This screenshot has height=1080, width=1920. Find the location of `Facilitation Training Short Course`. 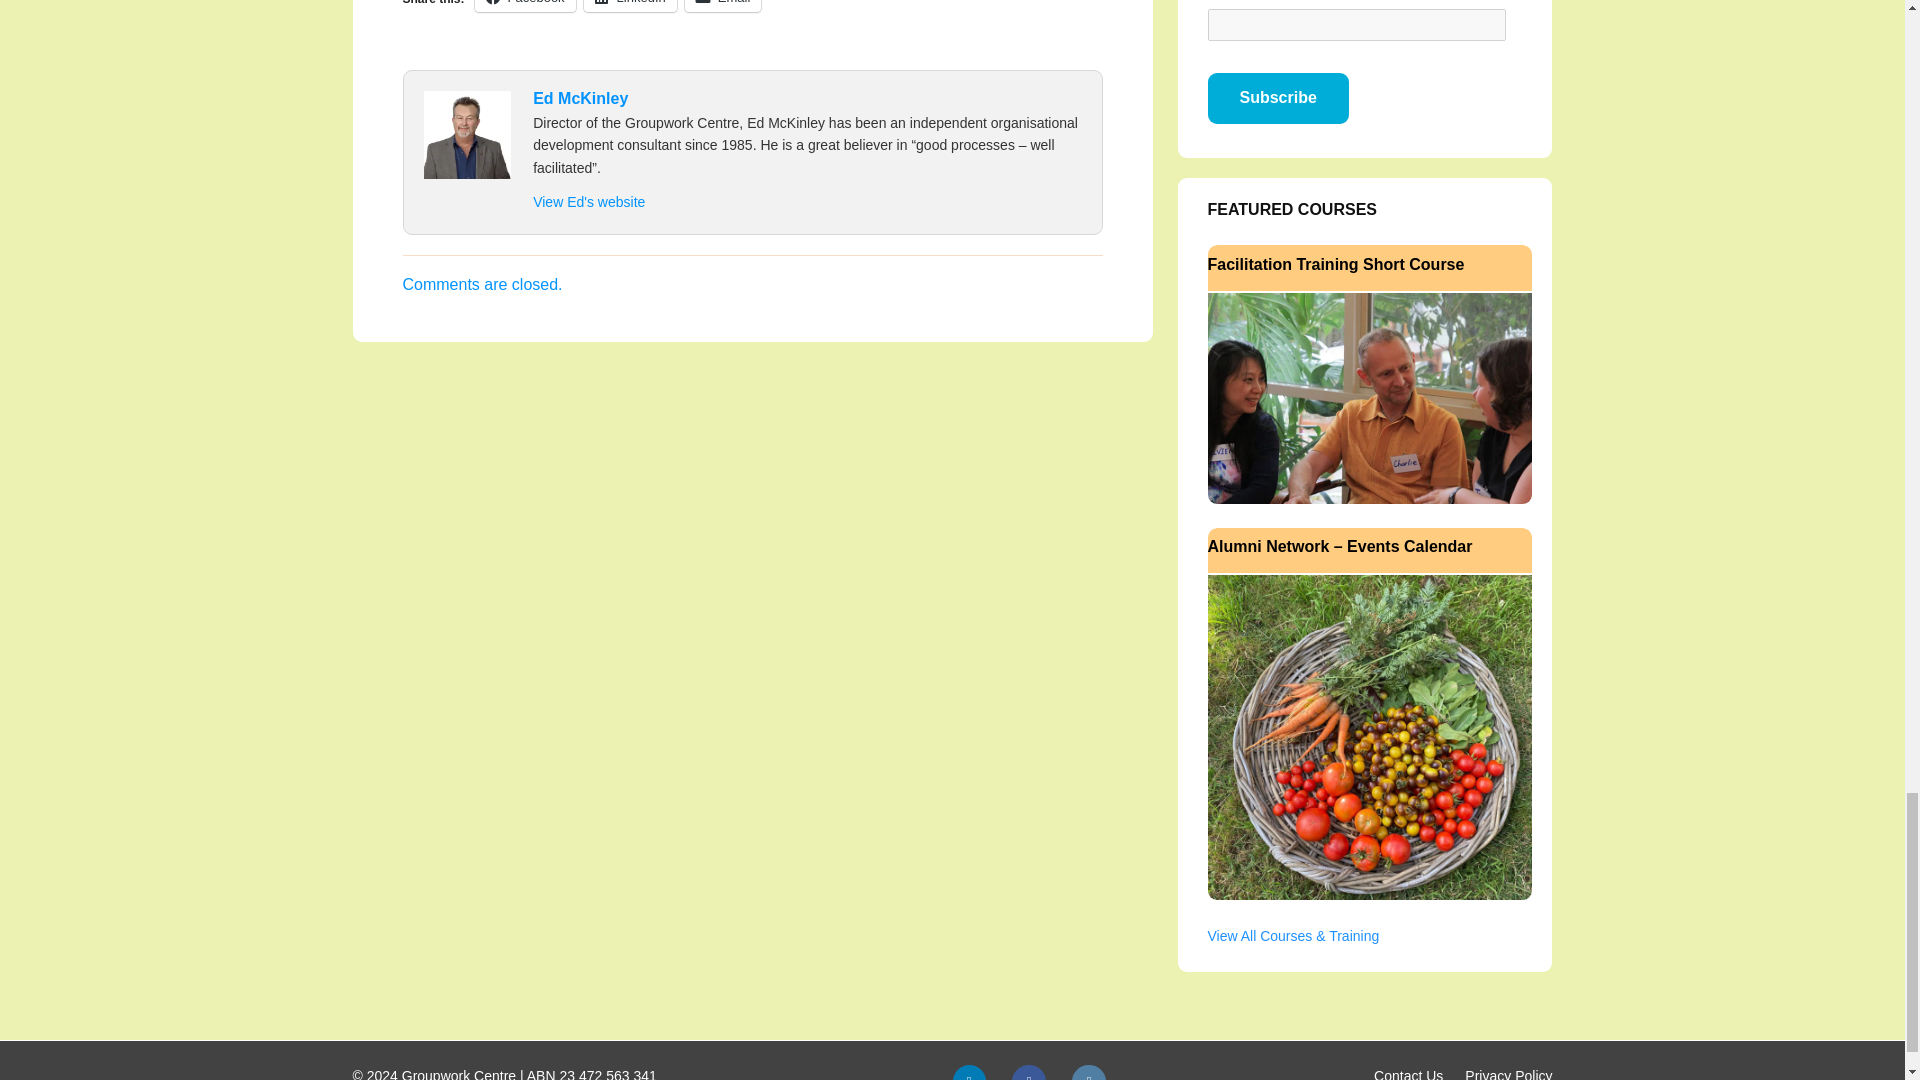

Facilitation Training Short Course is located at coordinates (1370, 396).